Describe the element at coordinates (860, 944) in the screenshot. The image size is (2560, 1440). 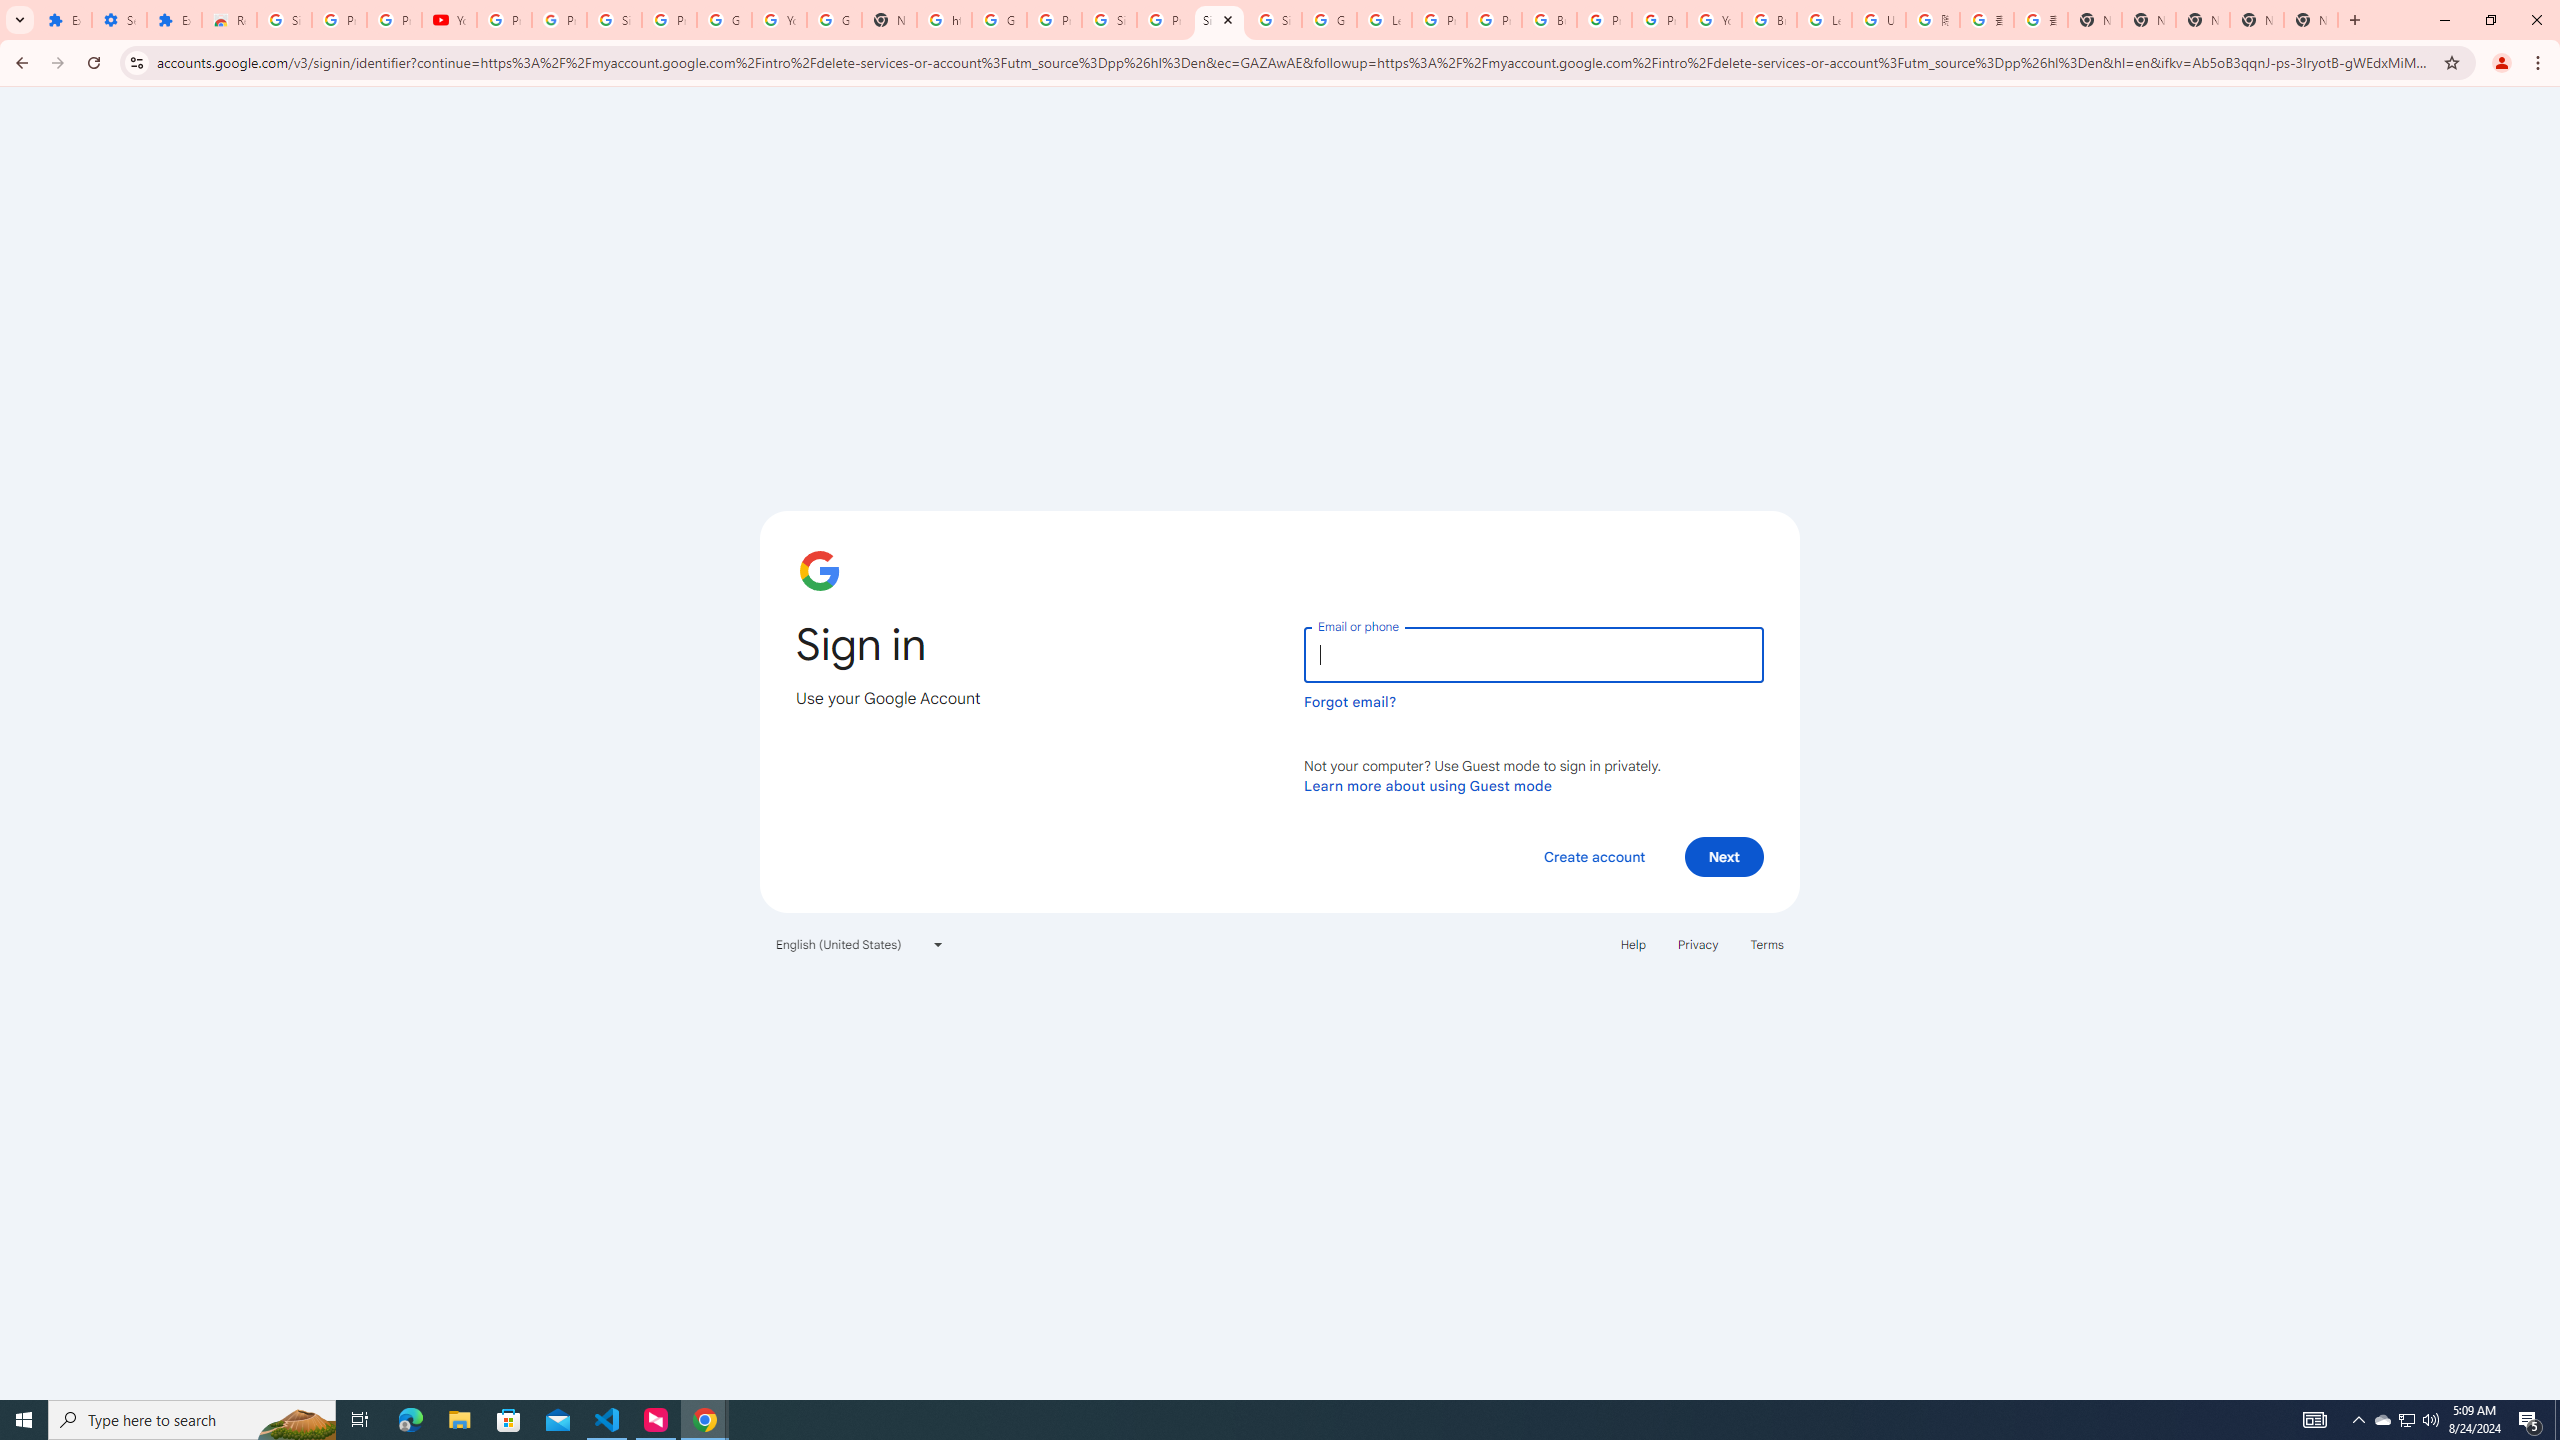
I see `English (United States)` at that location.